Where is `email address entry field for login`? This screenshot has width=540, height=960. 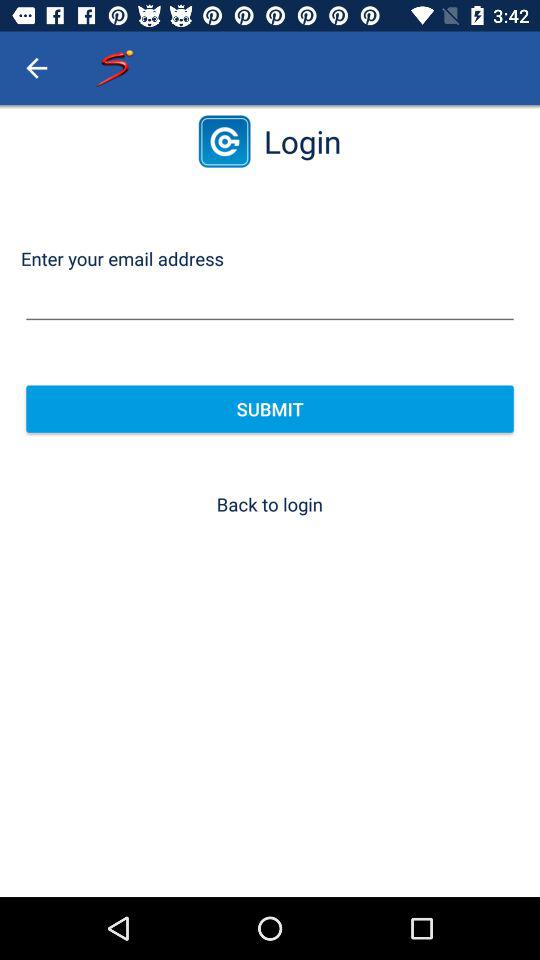 email address entry field for login is located at coordinates (270, 300).